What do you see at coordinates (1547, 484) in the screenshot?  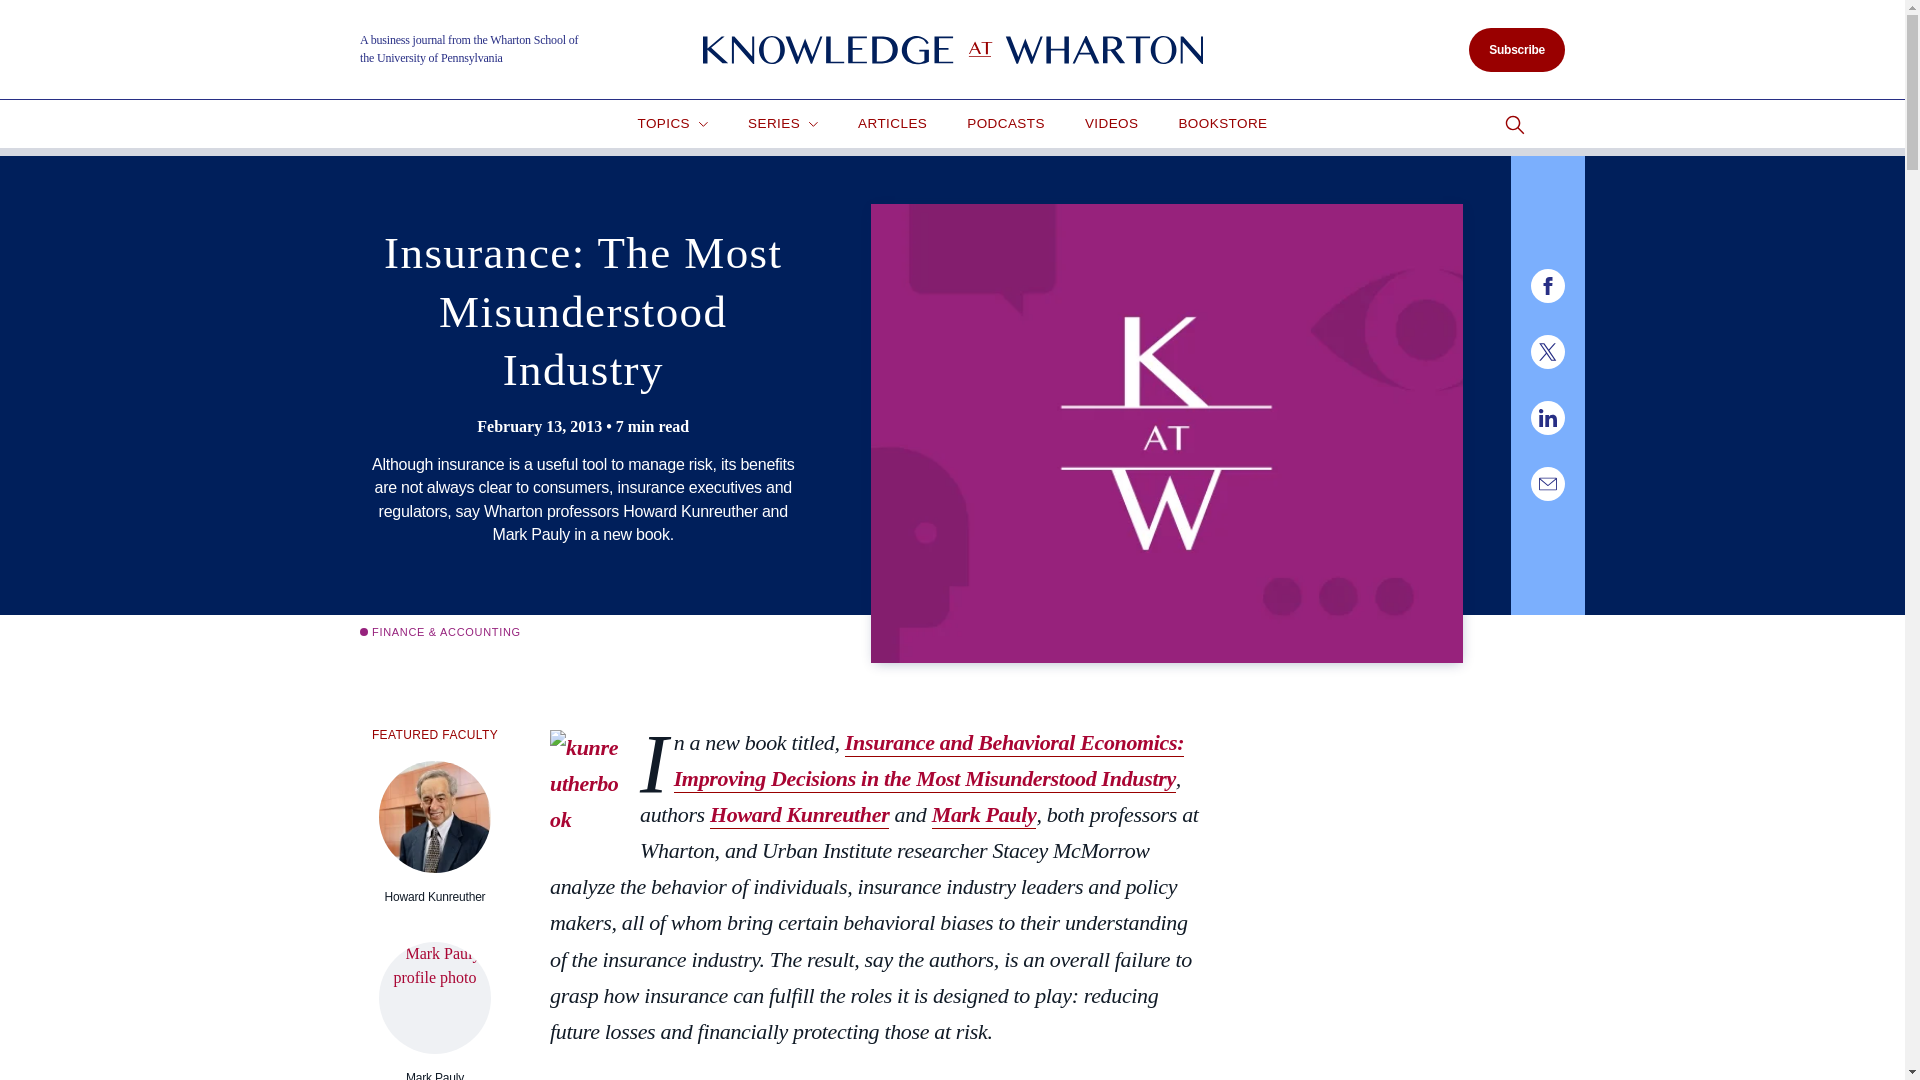 I see `Share this page by email` at bounding box center [1547, 484].